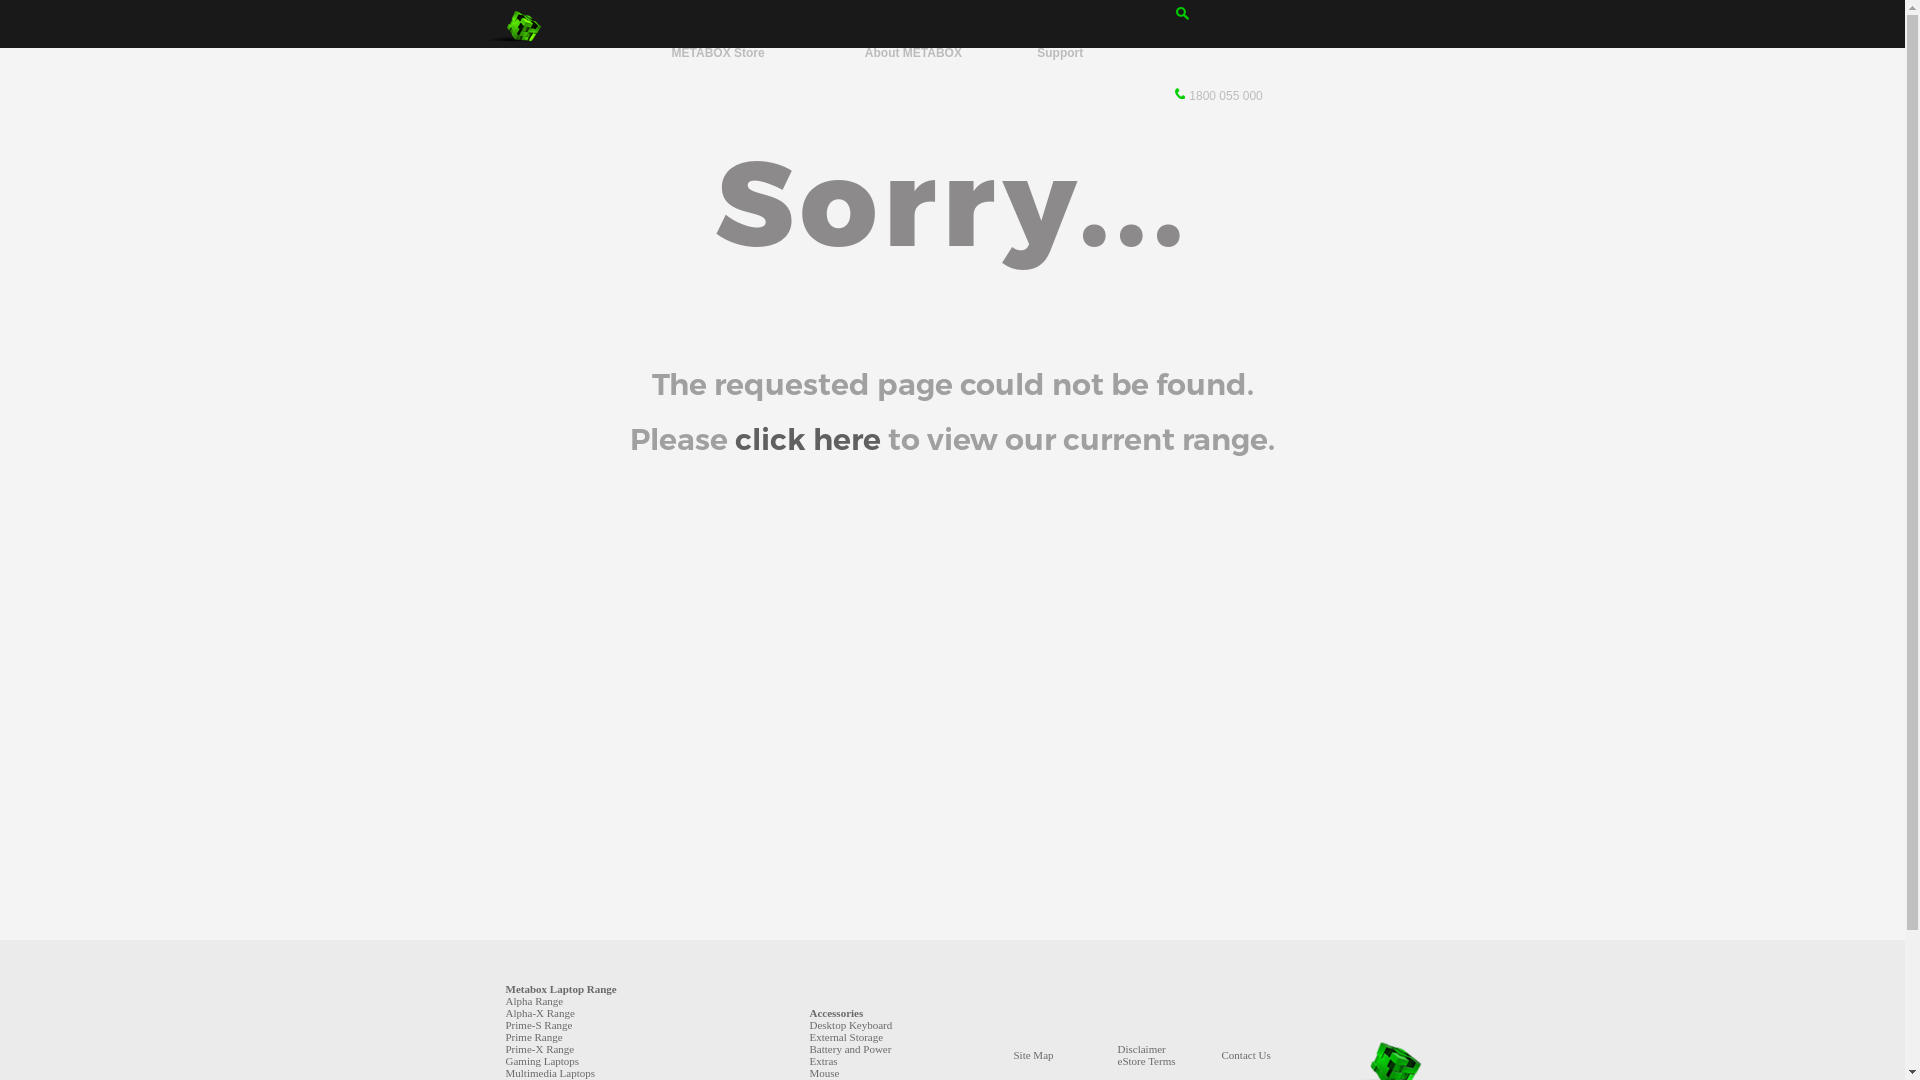 Image resolution: width=1920 pixels, height=1080 pixels. What do you see at coordinates (718, 53) in the screenshot?
I see `METABOX Store` at bounding box center [718, 53].